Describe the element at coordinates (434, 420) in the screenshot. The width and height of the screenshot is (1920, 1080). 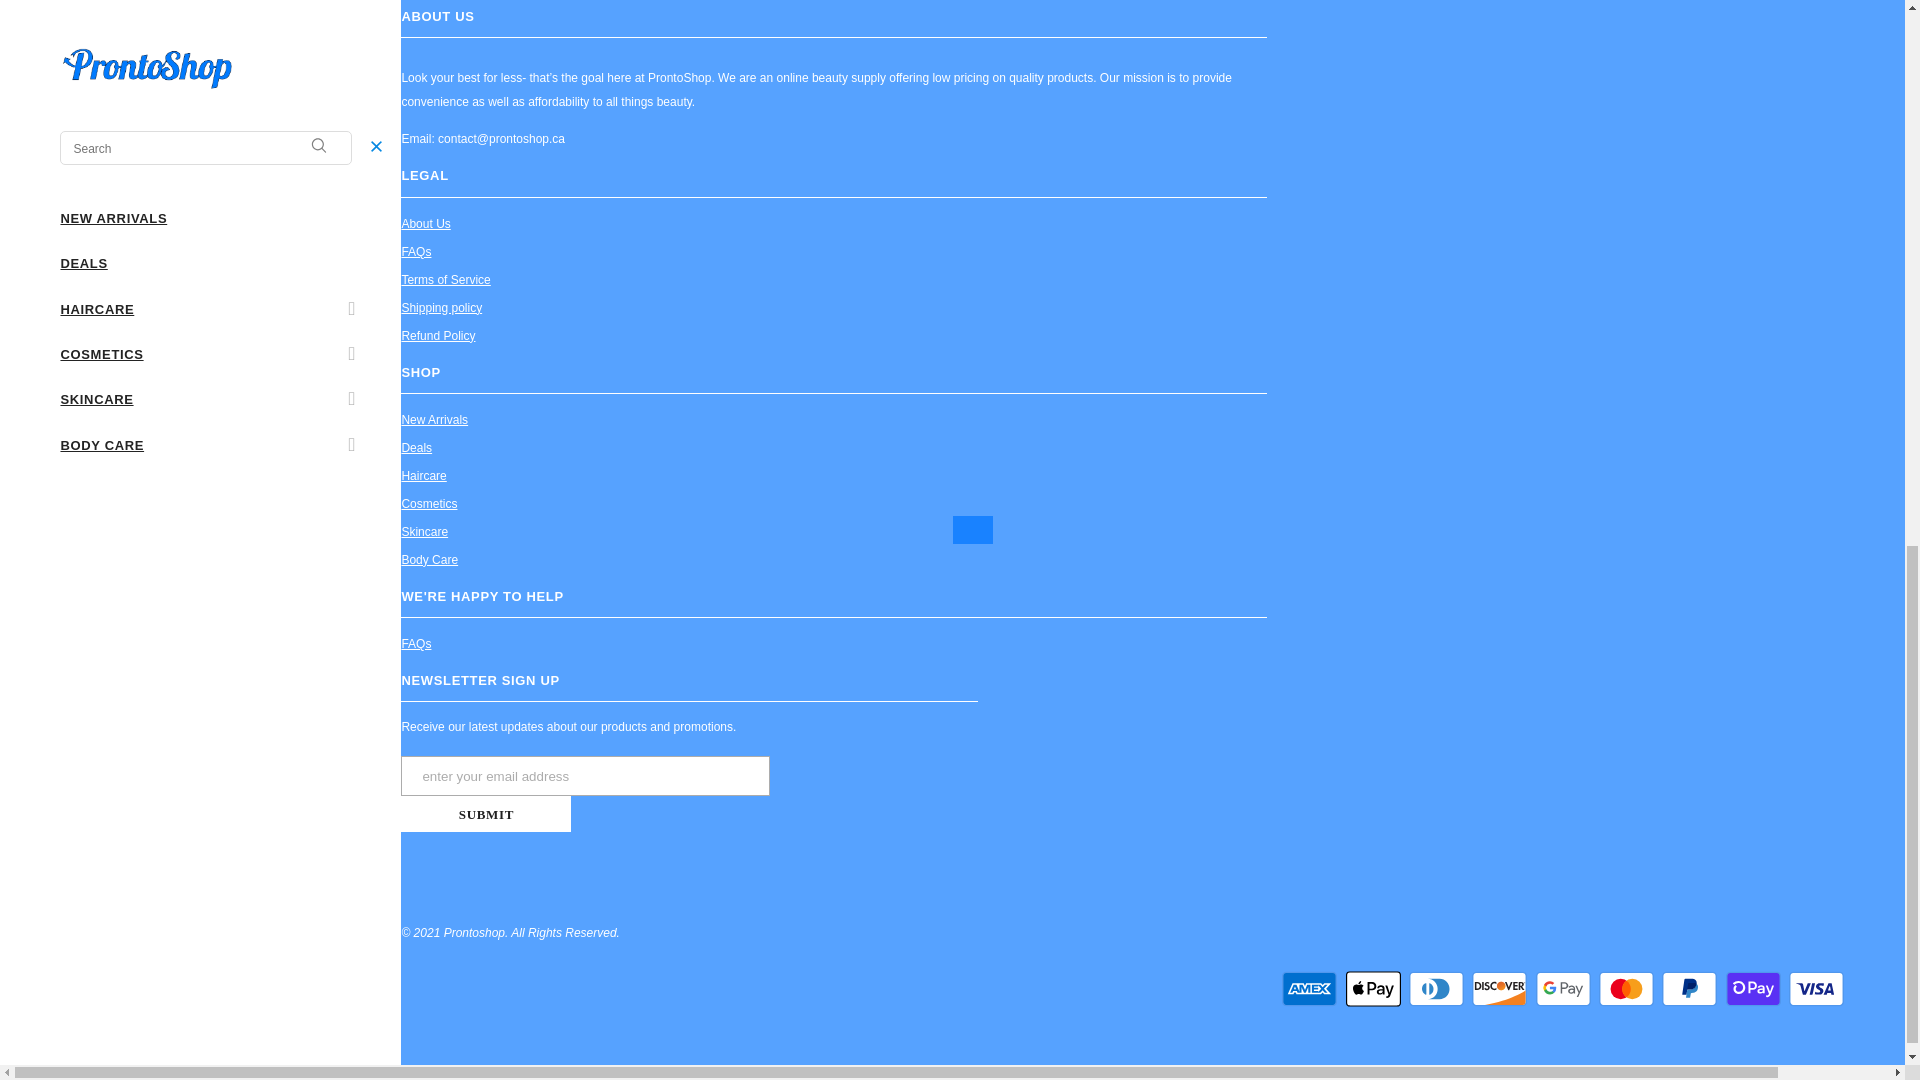
I see `New Arrivals` at that location.